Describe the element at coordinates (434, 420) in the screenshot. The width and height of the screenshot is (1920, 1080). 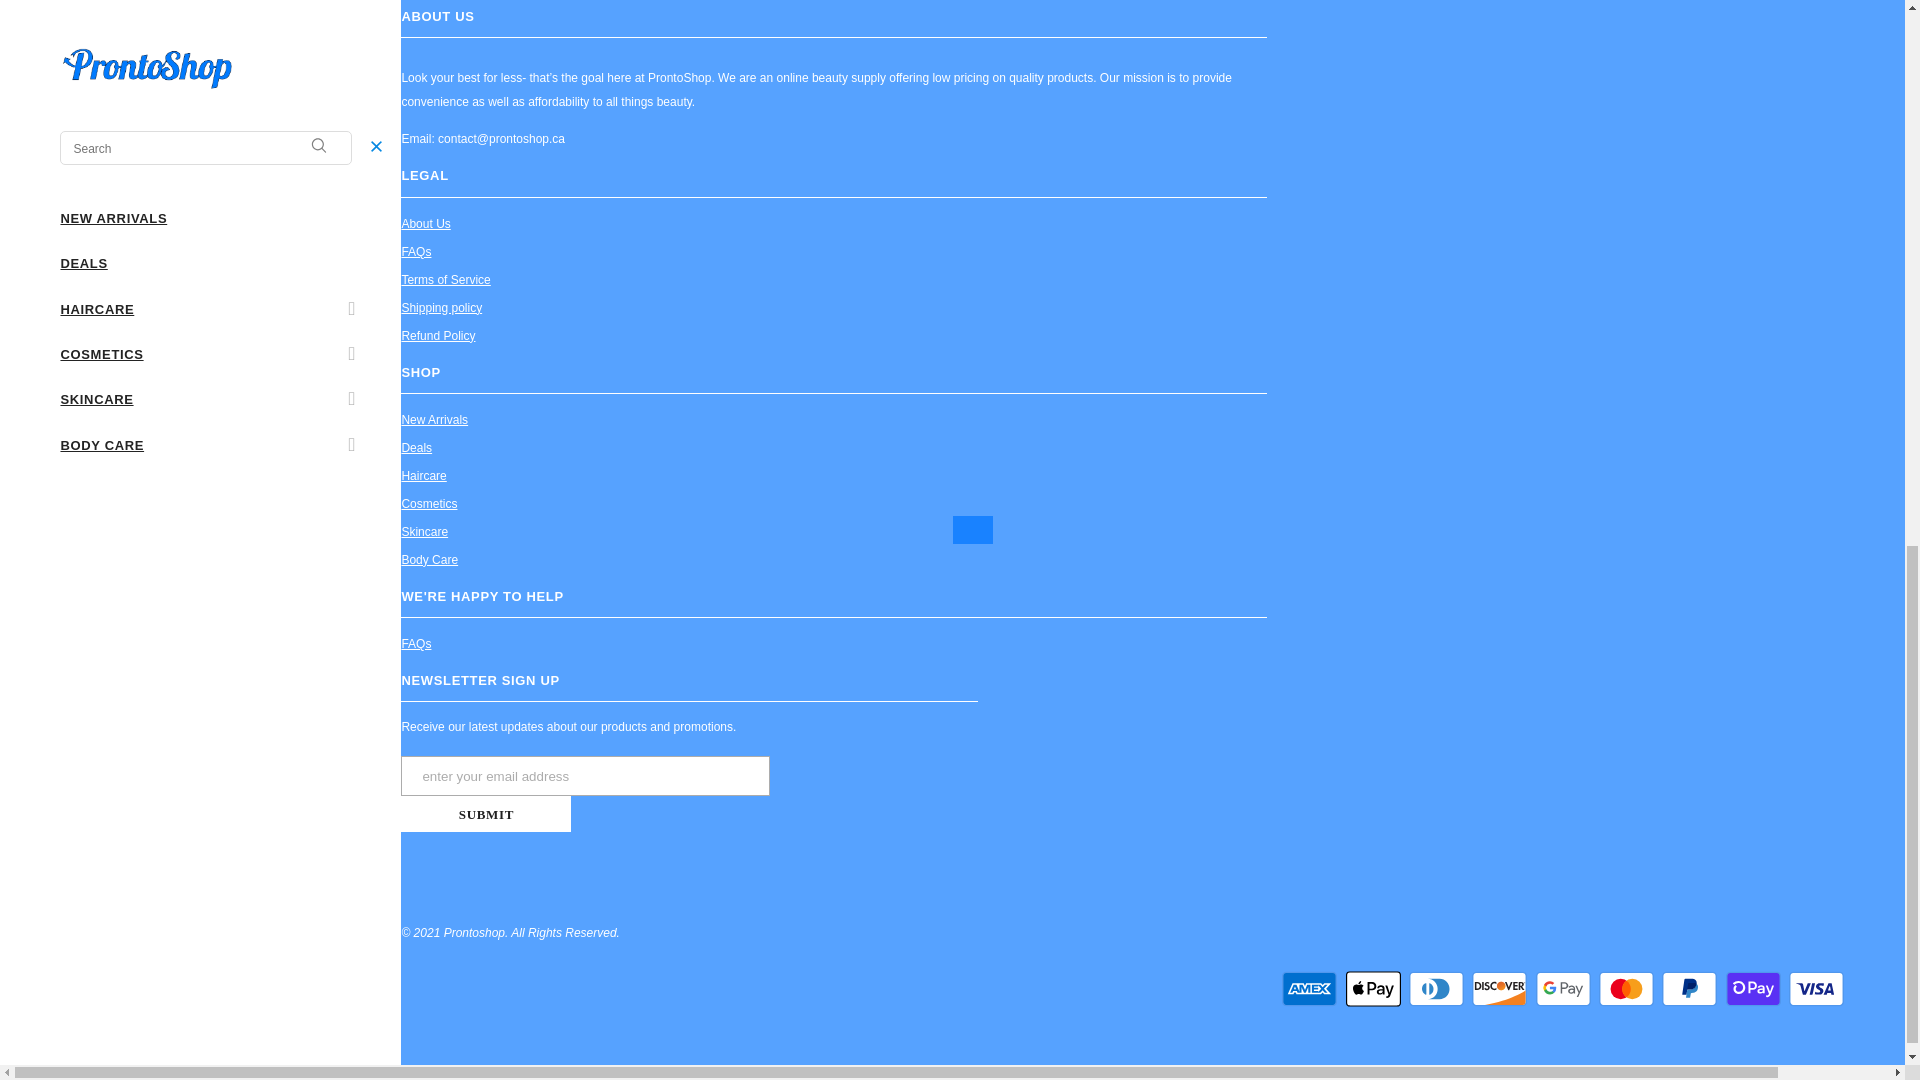
I see `New Arrivals` at that location.